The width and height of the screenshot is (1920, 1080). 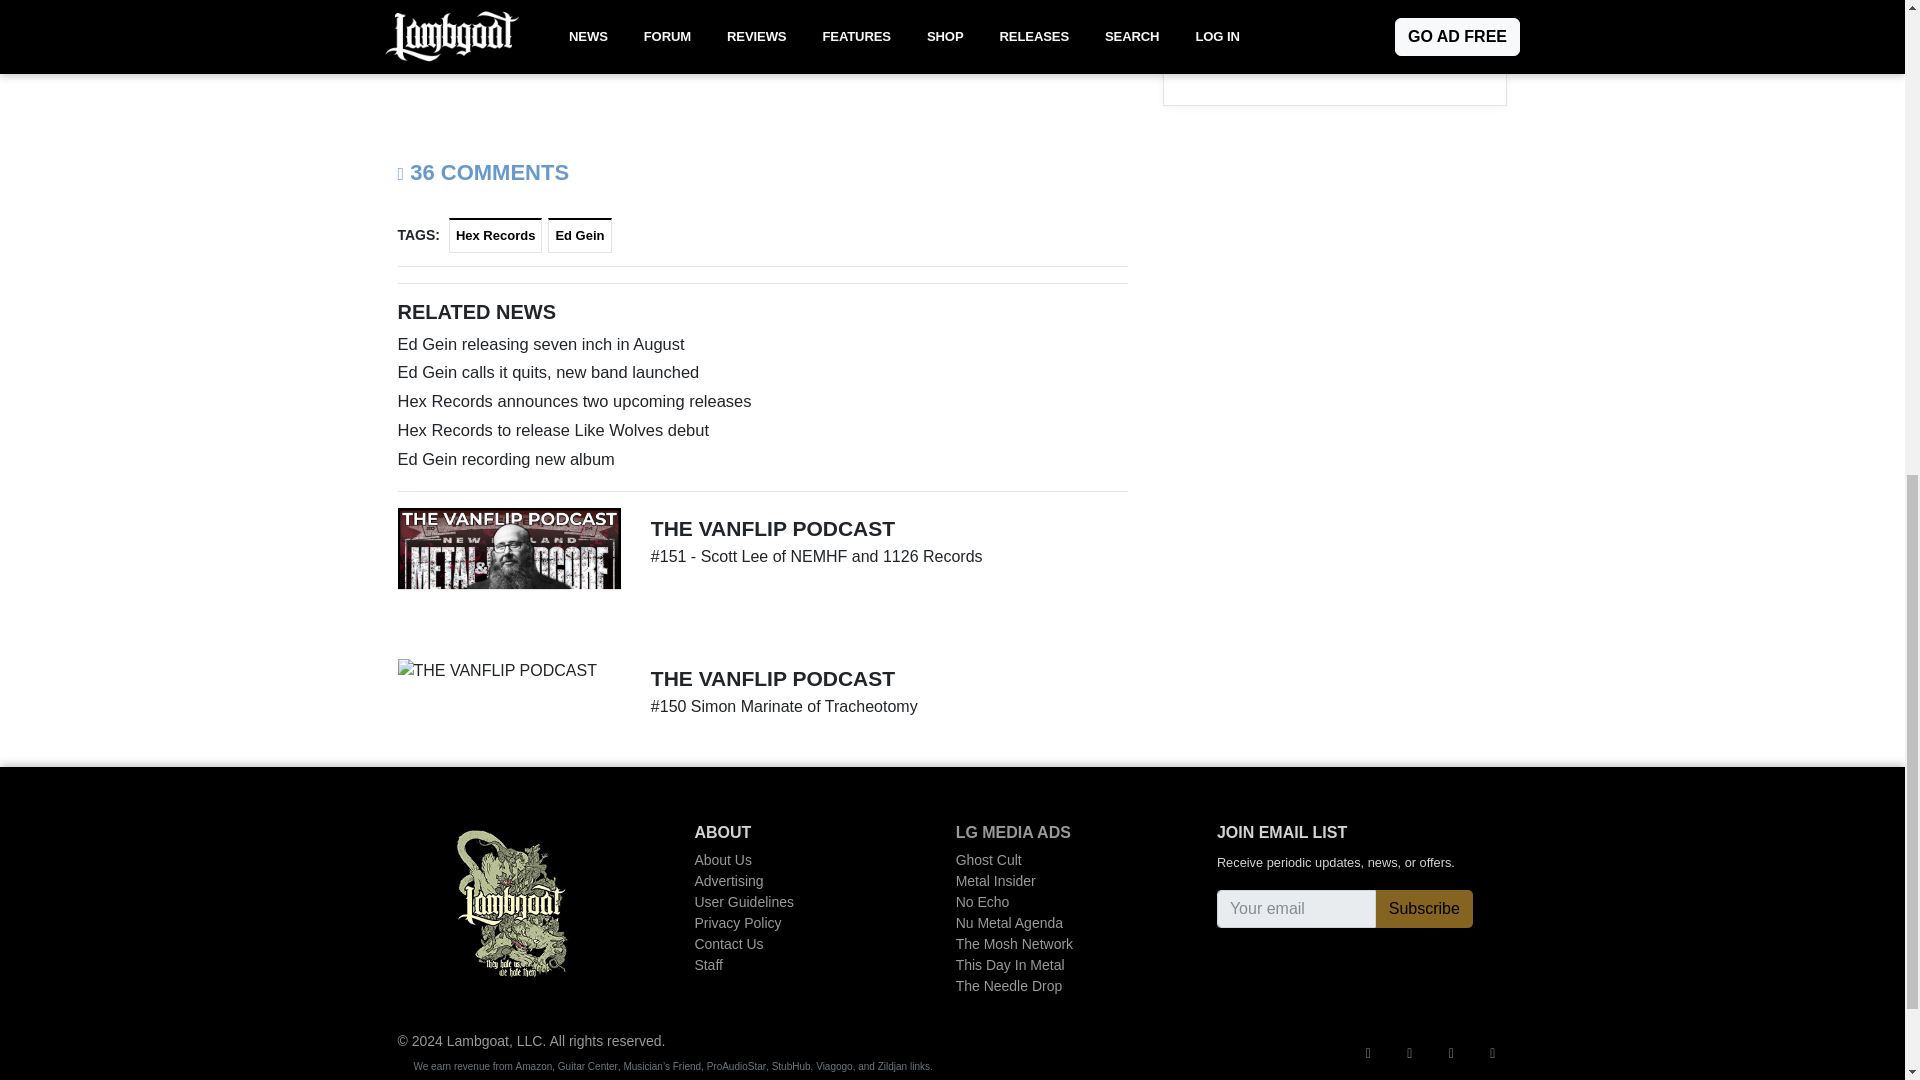 What do you see at coordinates (762, 344) in the screenshot?
I see `Ed Gein releasing seven inch in August` at bounding box center [762, 344].